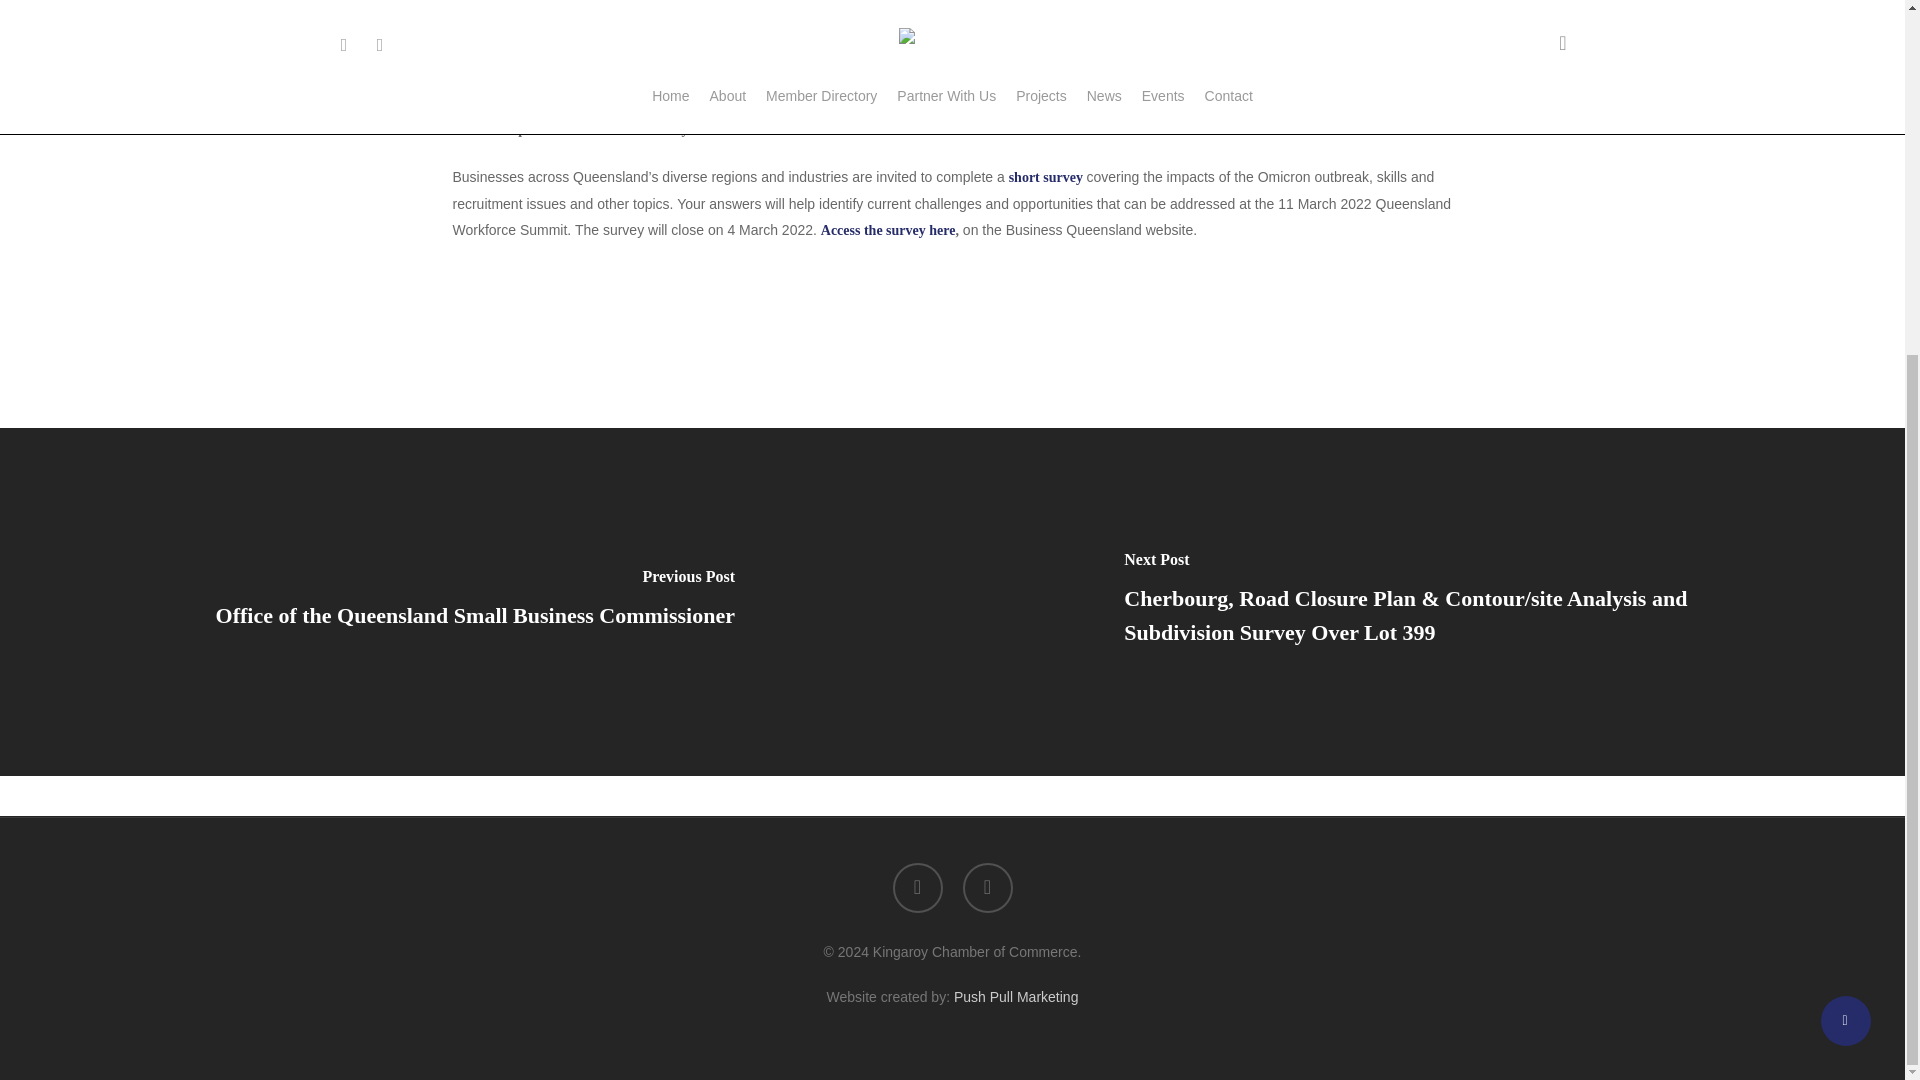  Describe the element at coordinates (986, 887) in the screenshot. I see `email` at that location.